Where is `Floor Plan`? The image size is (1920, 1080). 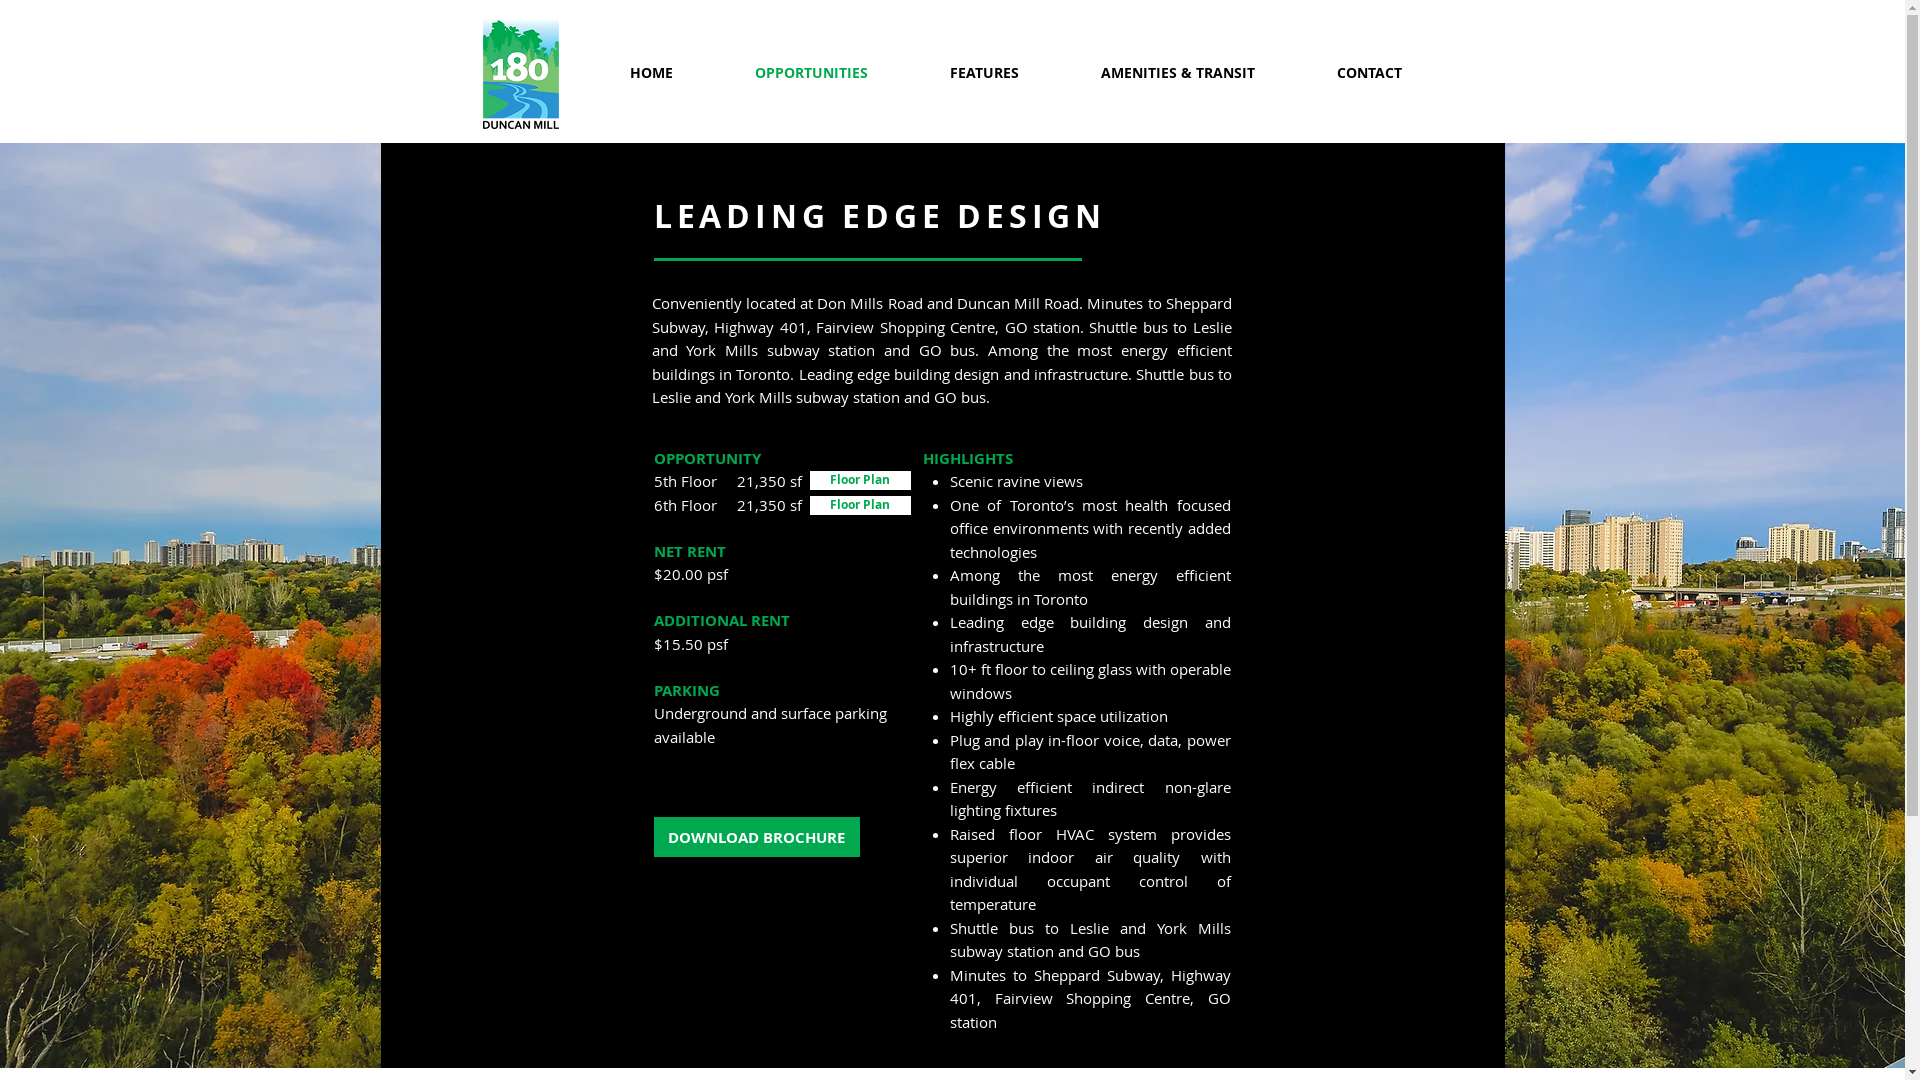 Floor Plan is located at coordinates (860, 480).